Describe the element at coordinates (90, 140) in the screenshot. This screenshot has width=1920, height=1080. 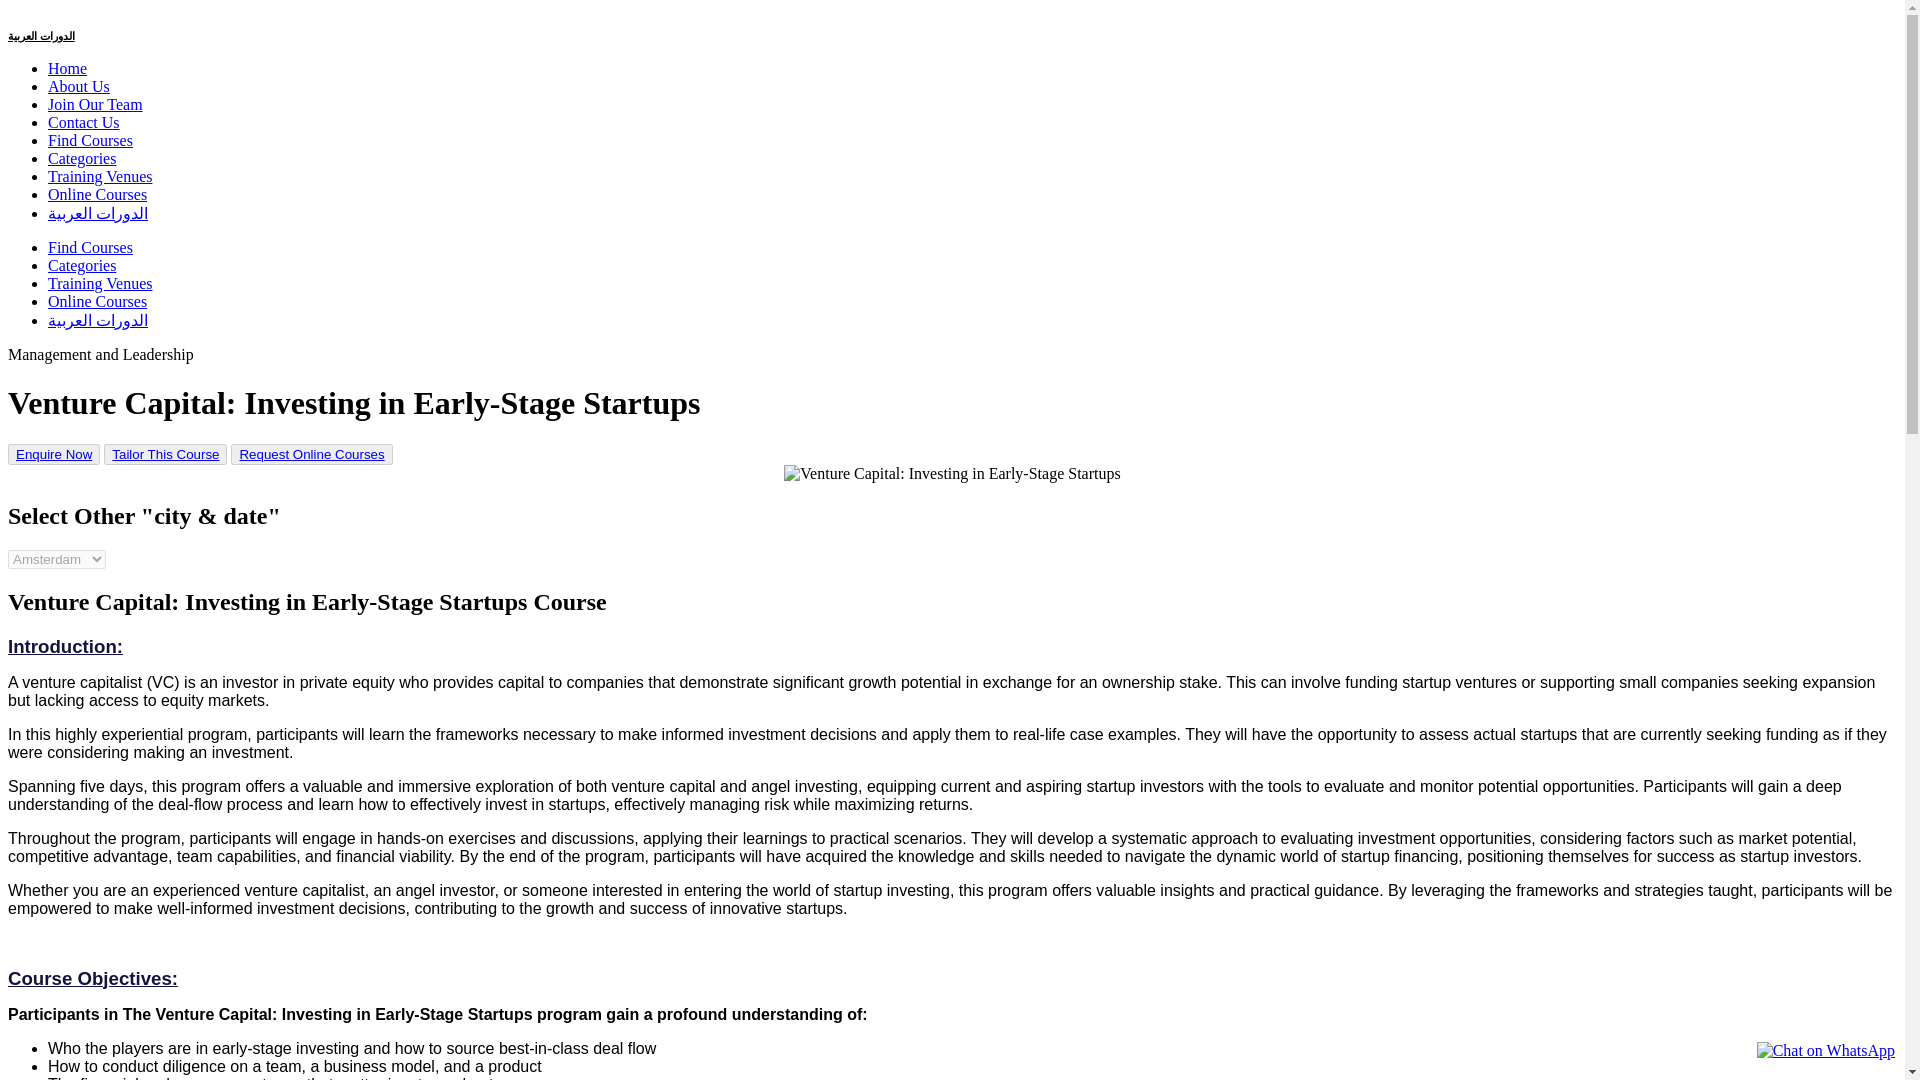
I see `Find Courses` at that location.